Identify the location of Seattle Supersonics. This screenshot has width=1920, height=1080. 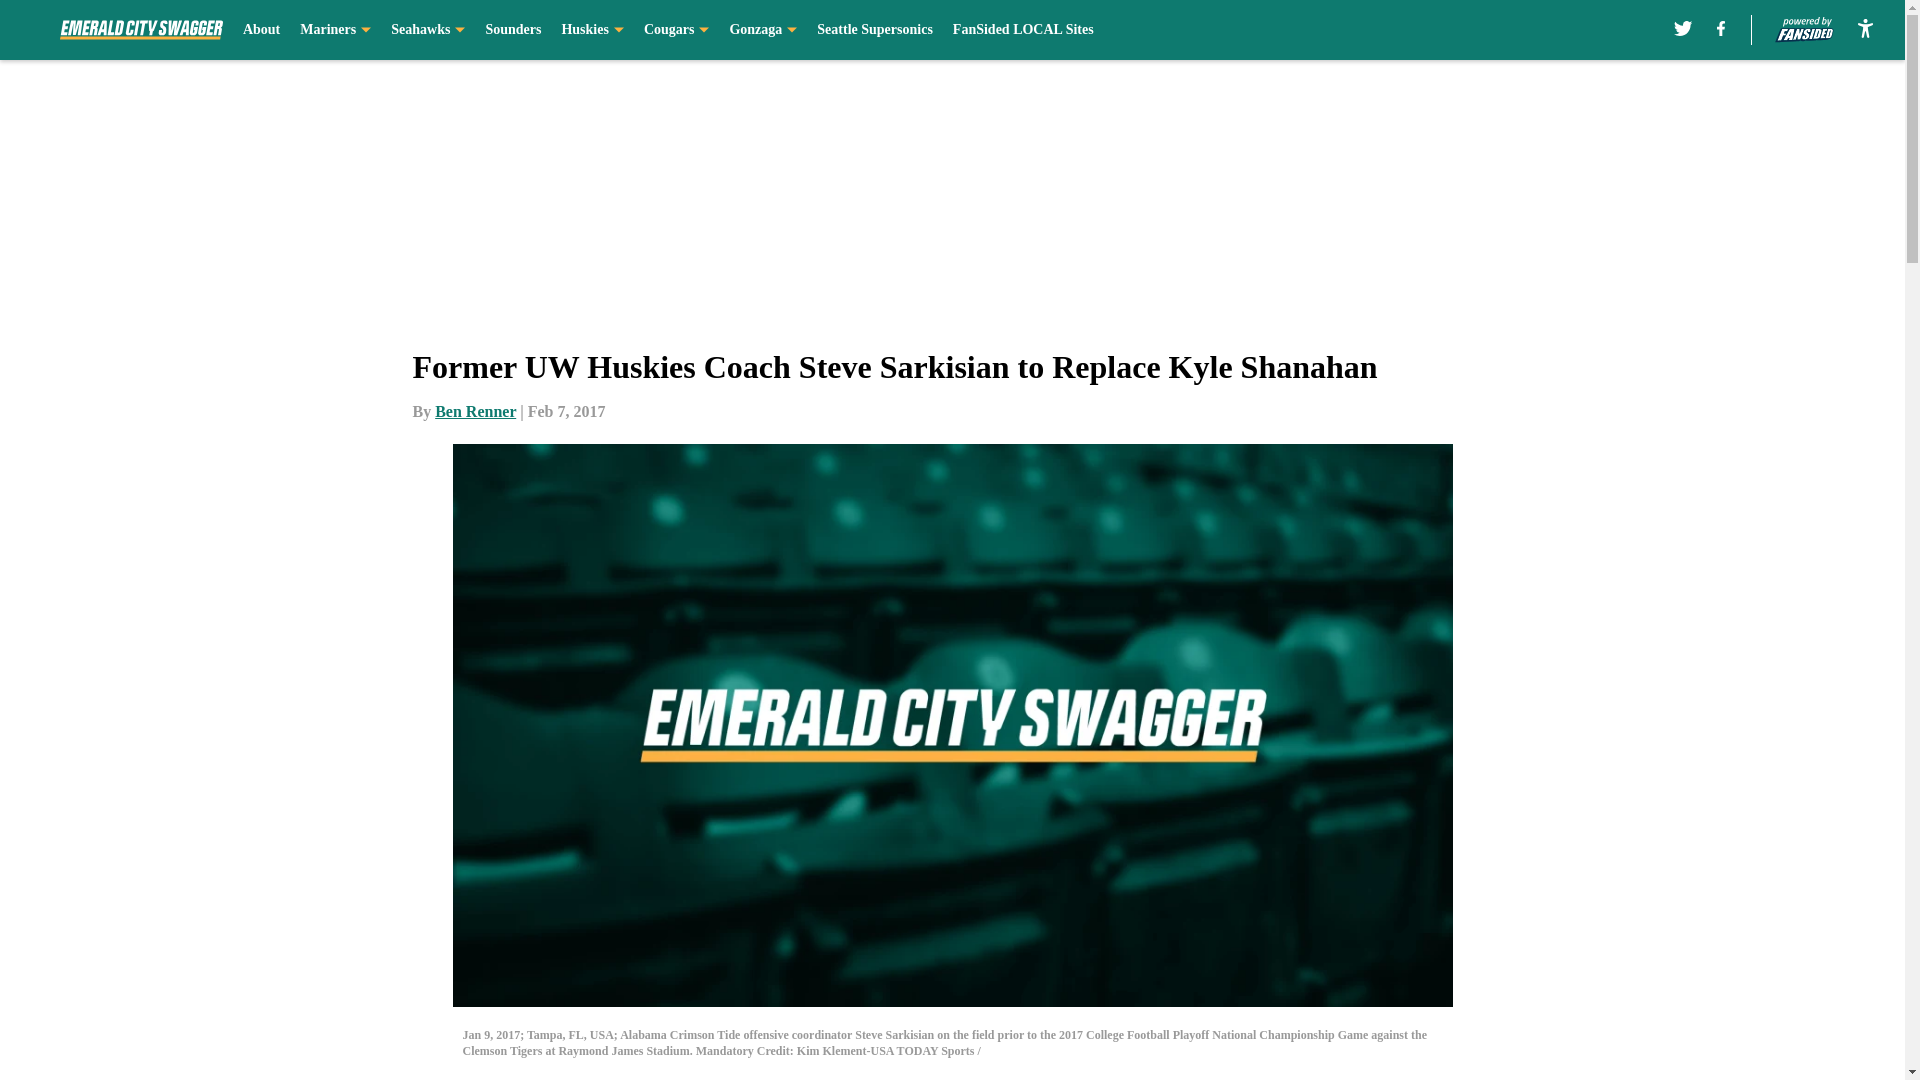
(875, 30).